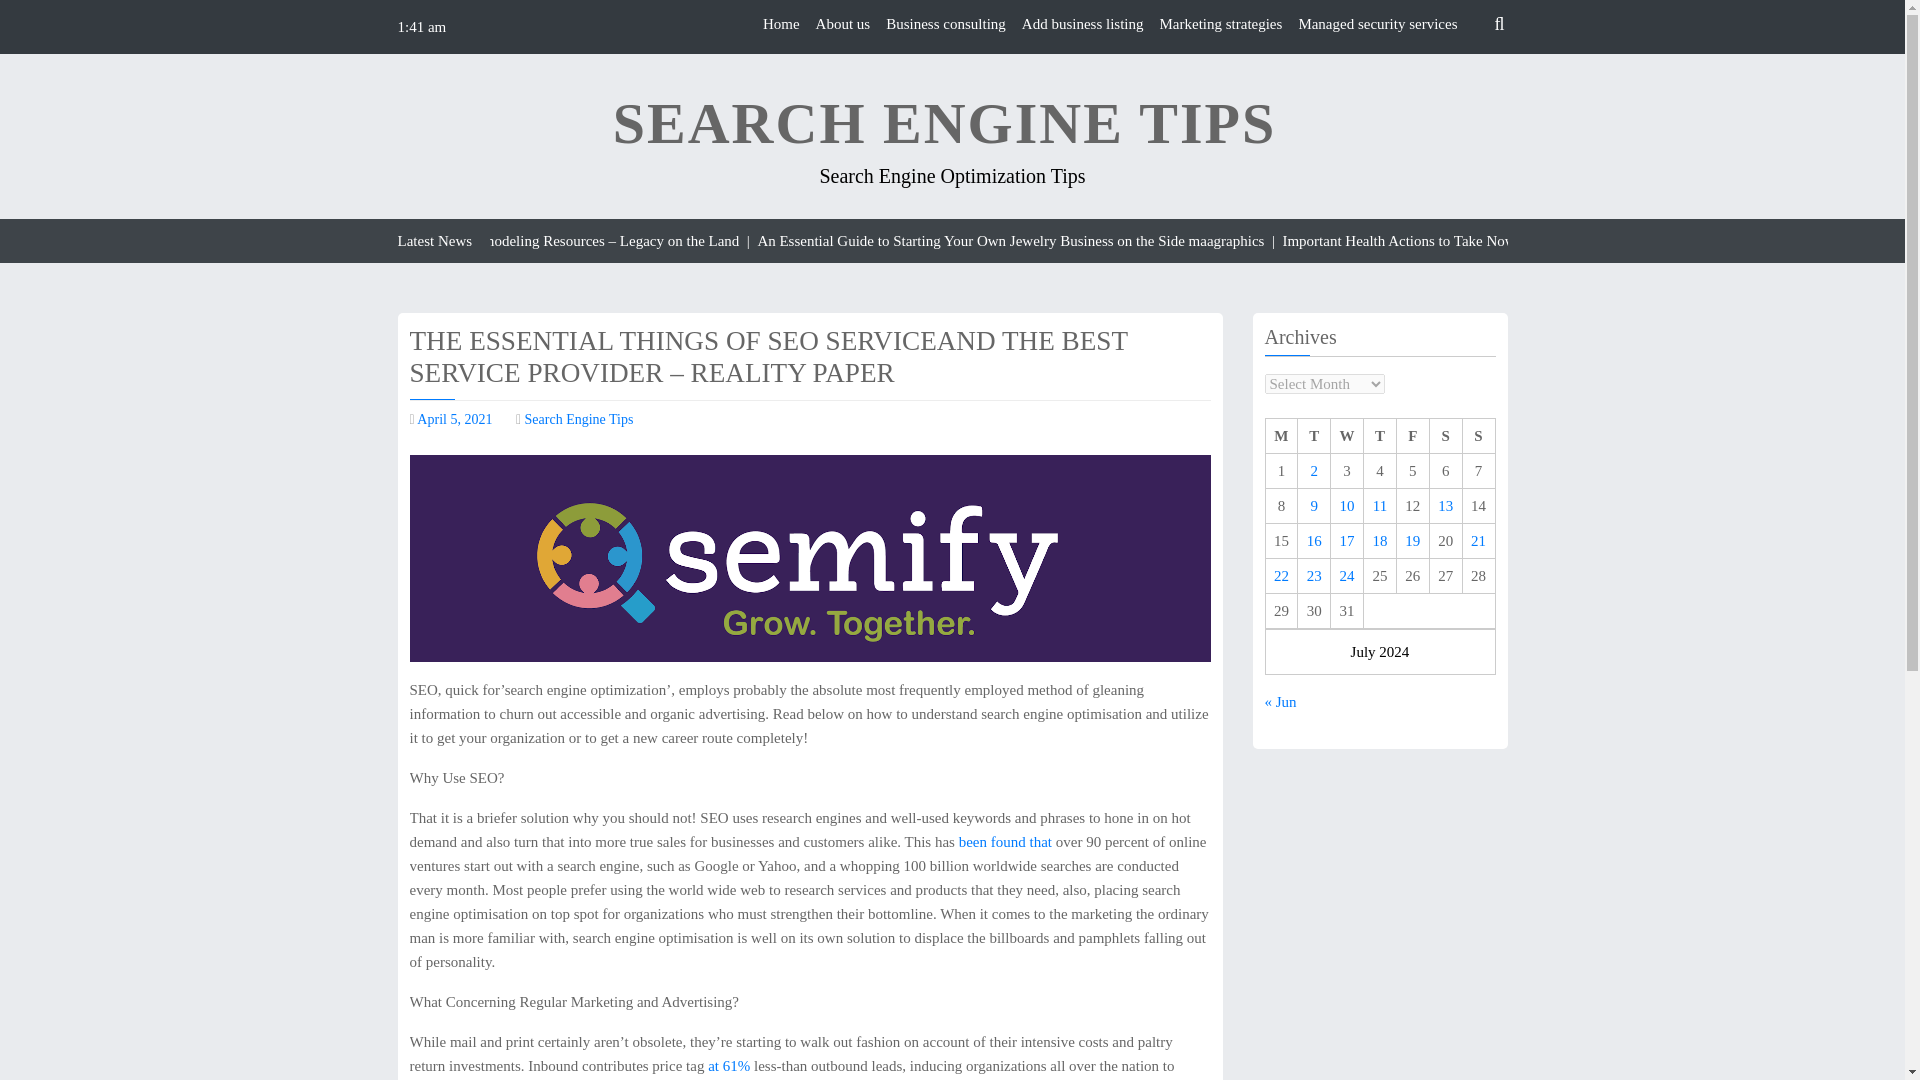 The image size is (1920, 1080). I want to click on 24, so click(1348, 576).